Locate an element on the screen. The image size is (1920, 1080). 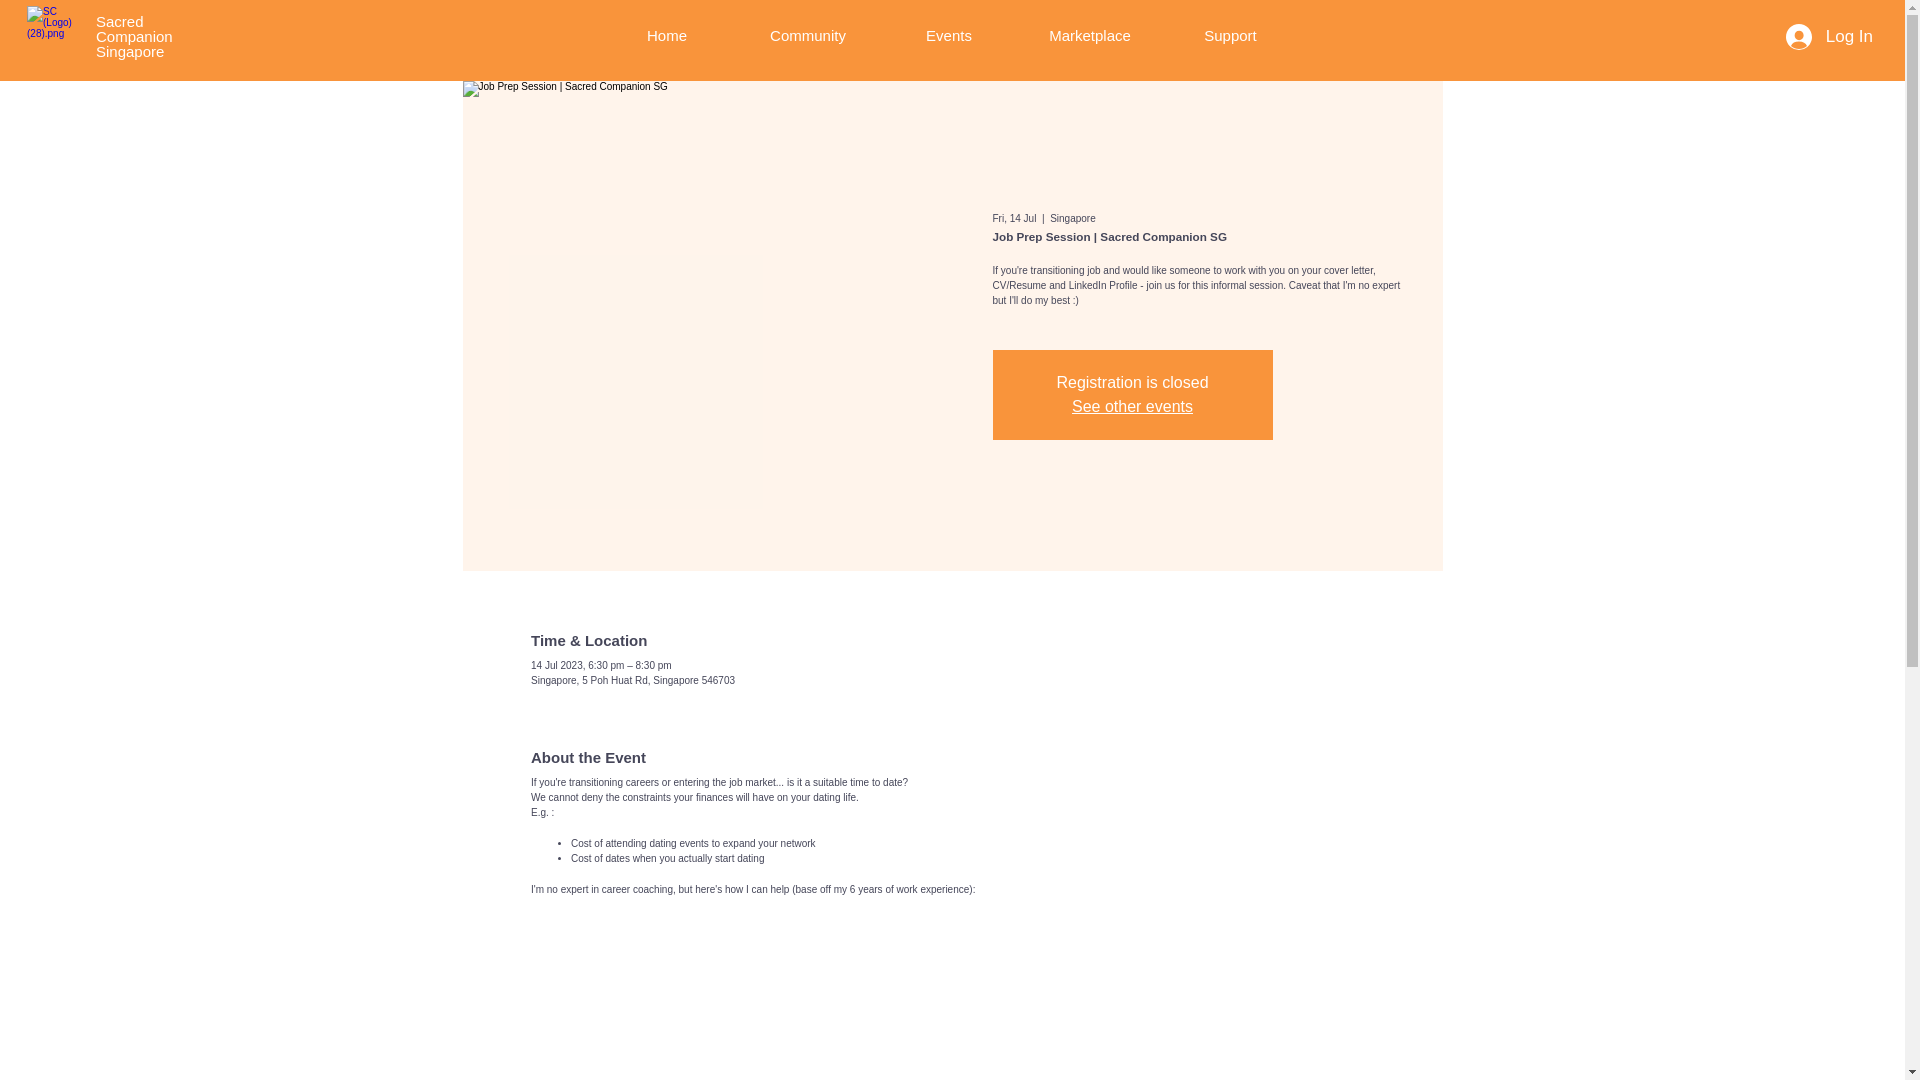
Support is located at coordinates (134, 36).